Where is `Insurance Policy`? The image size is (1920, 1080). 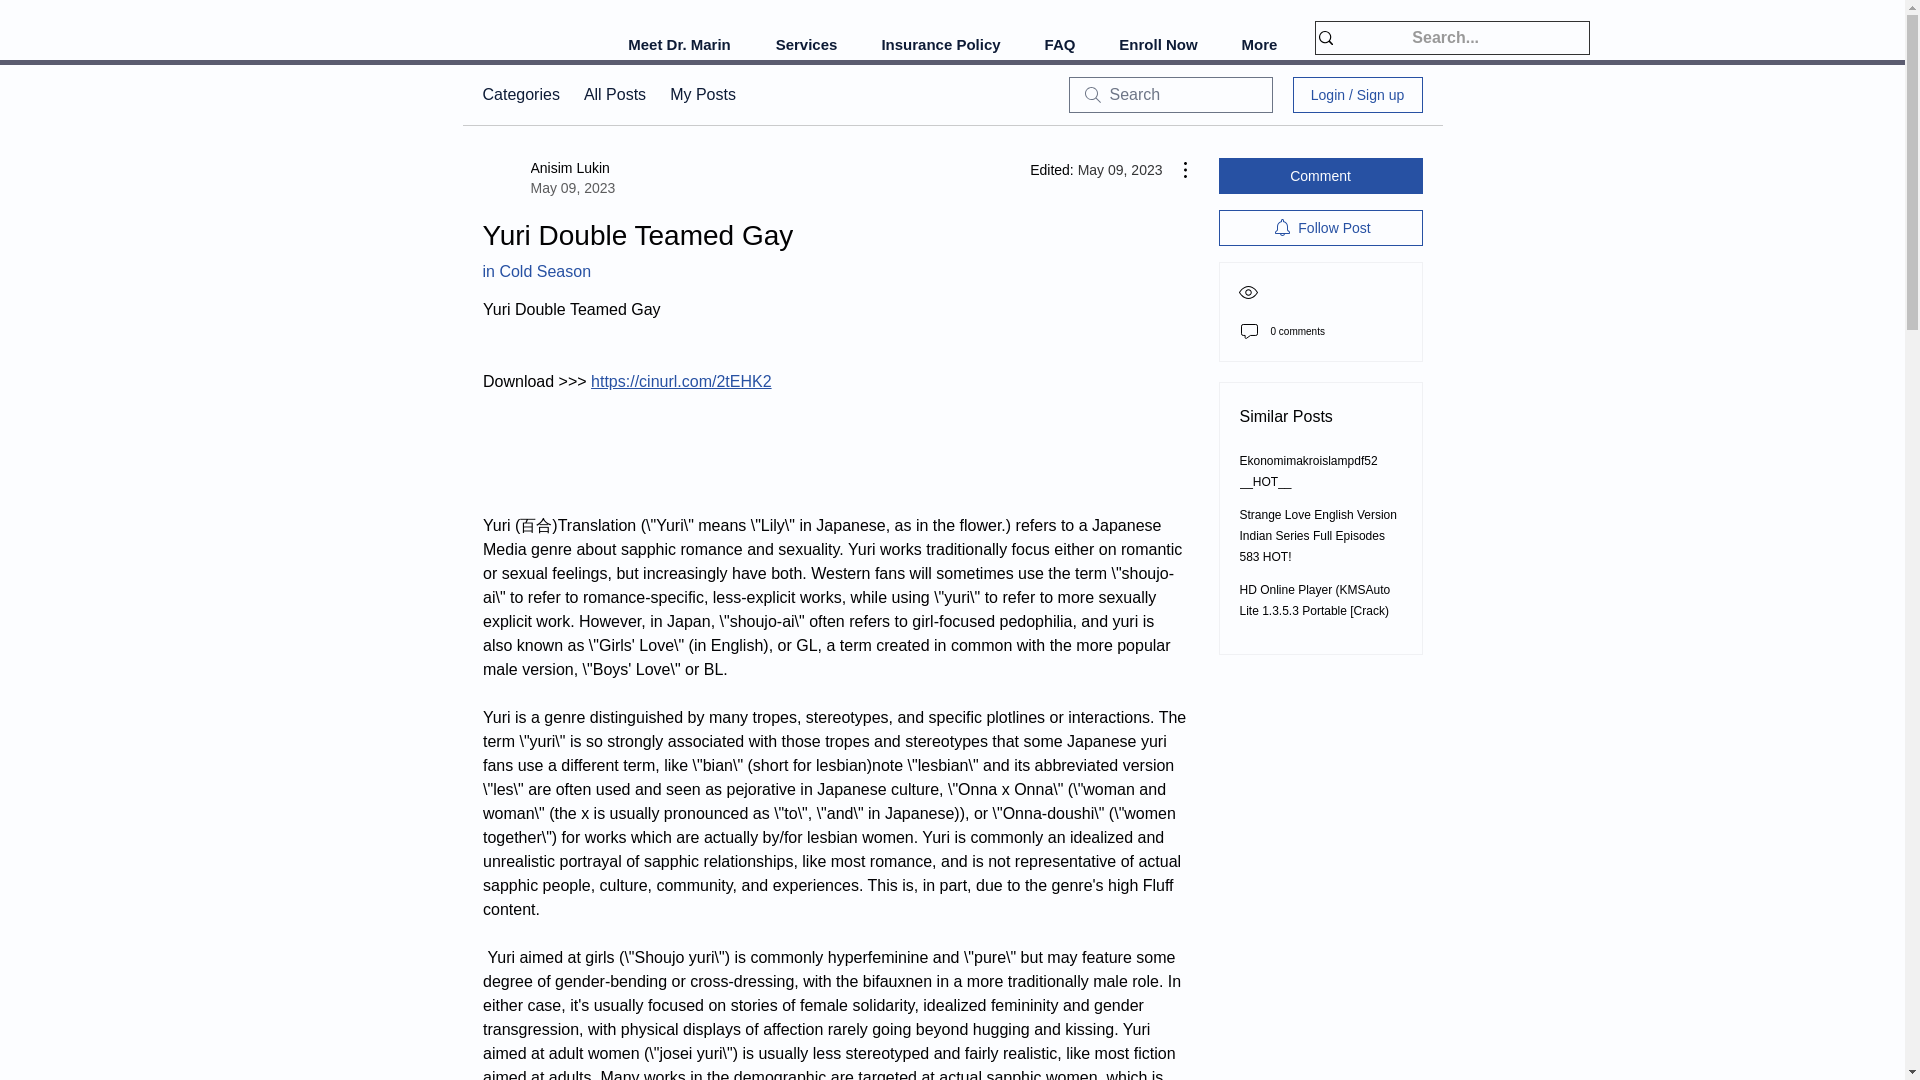 Insurance Policy is located at coordinates (942, 45).